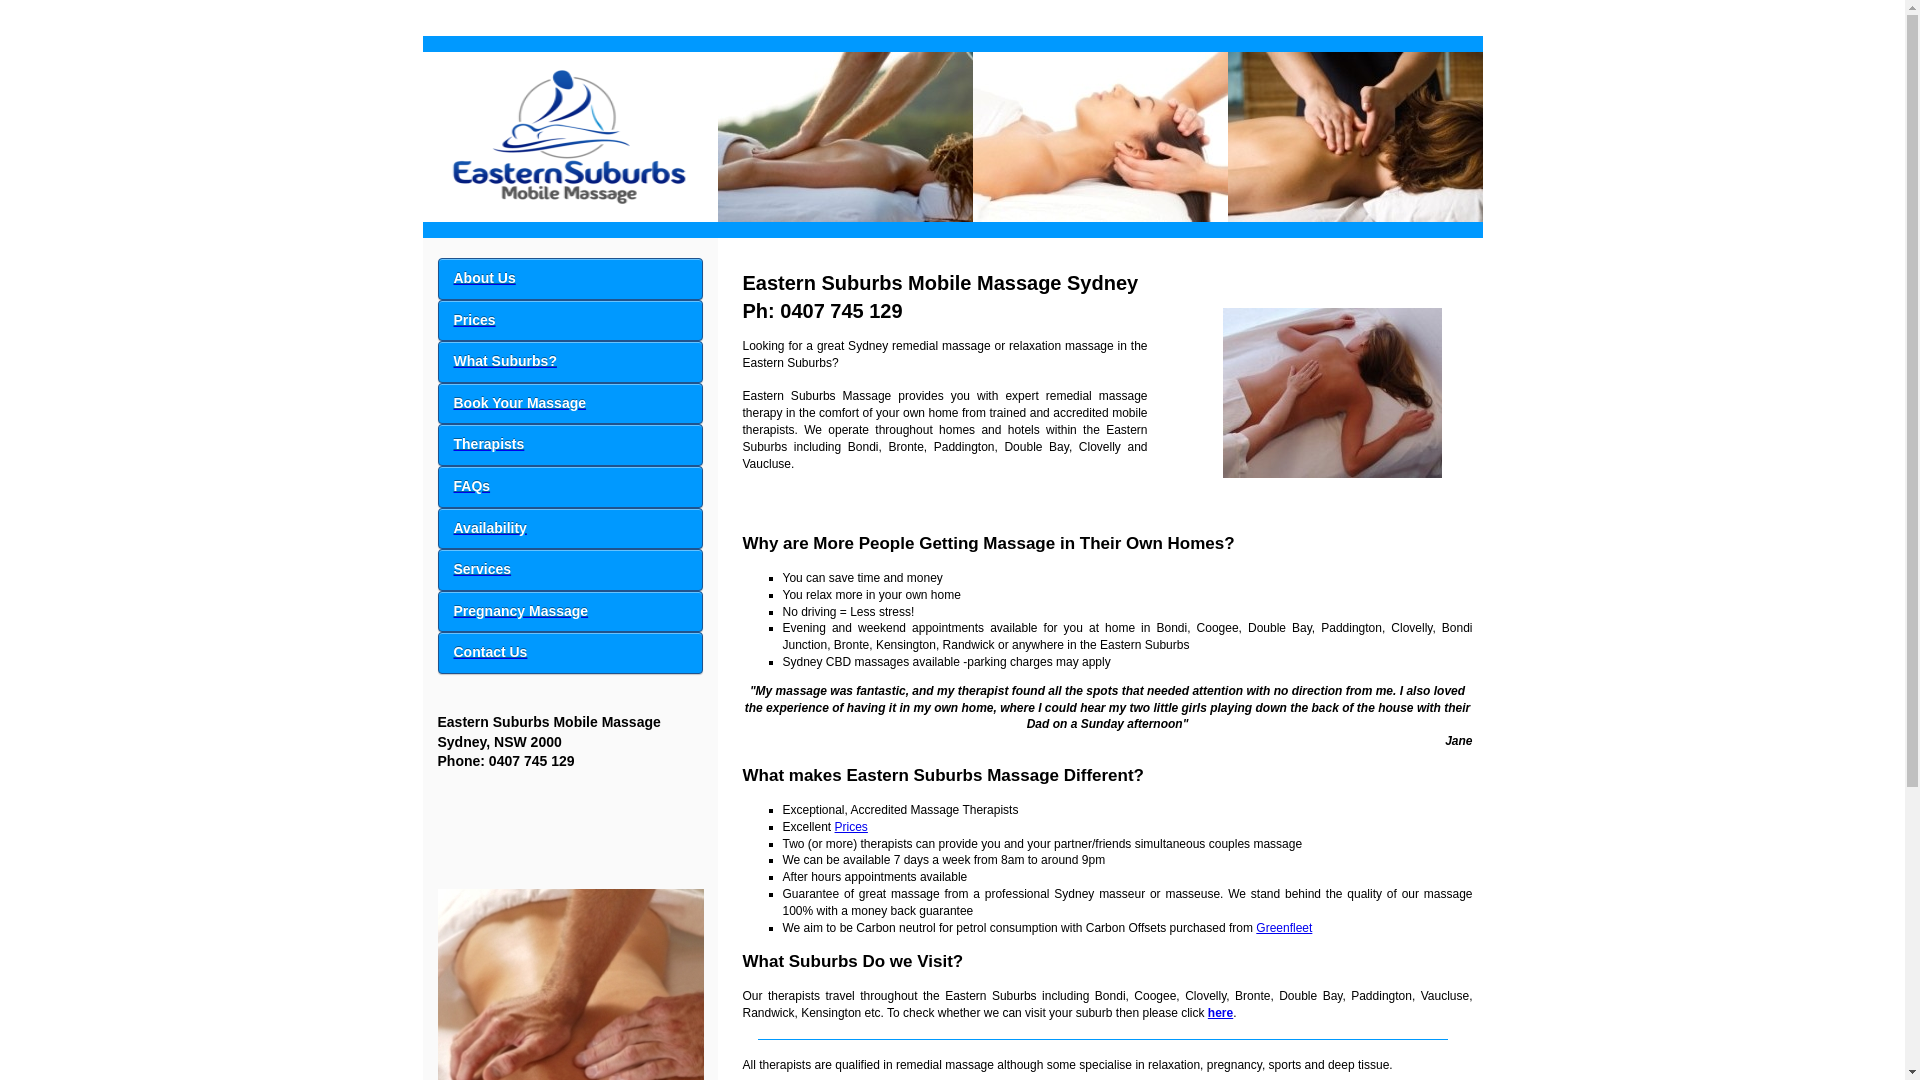 The width and height of the screenshot is (1920, 1080). I want to click on Greenfleet, so click(1284, 928).